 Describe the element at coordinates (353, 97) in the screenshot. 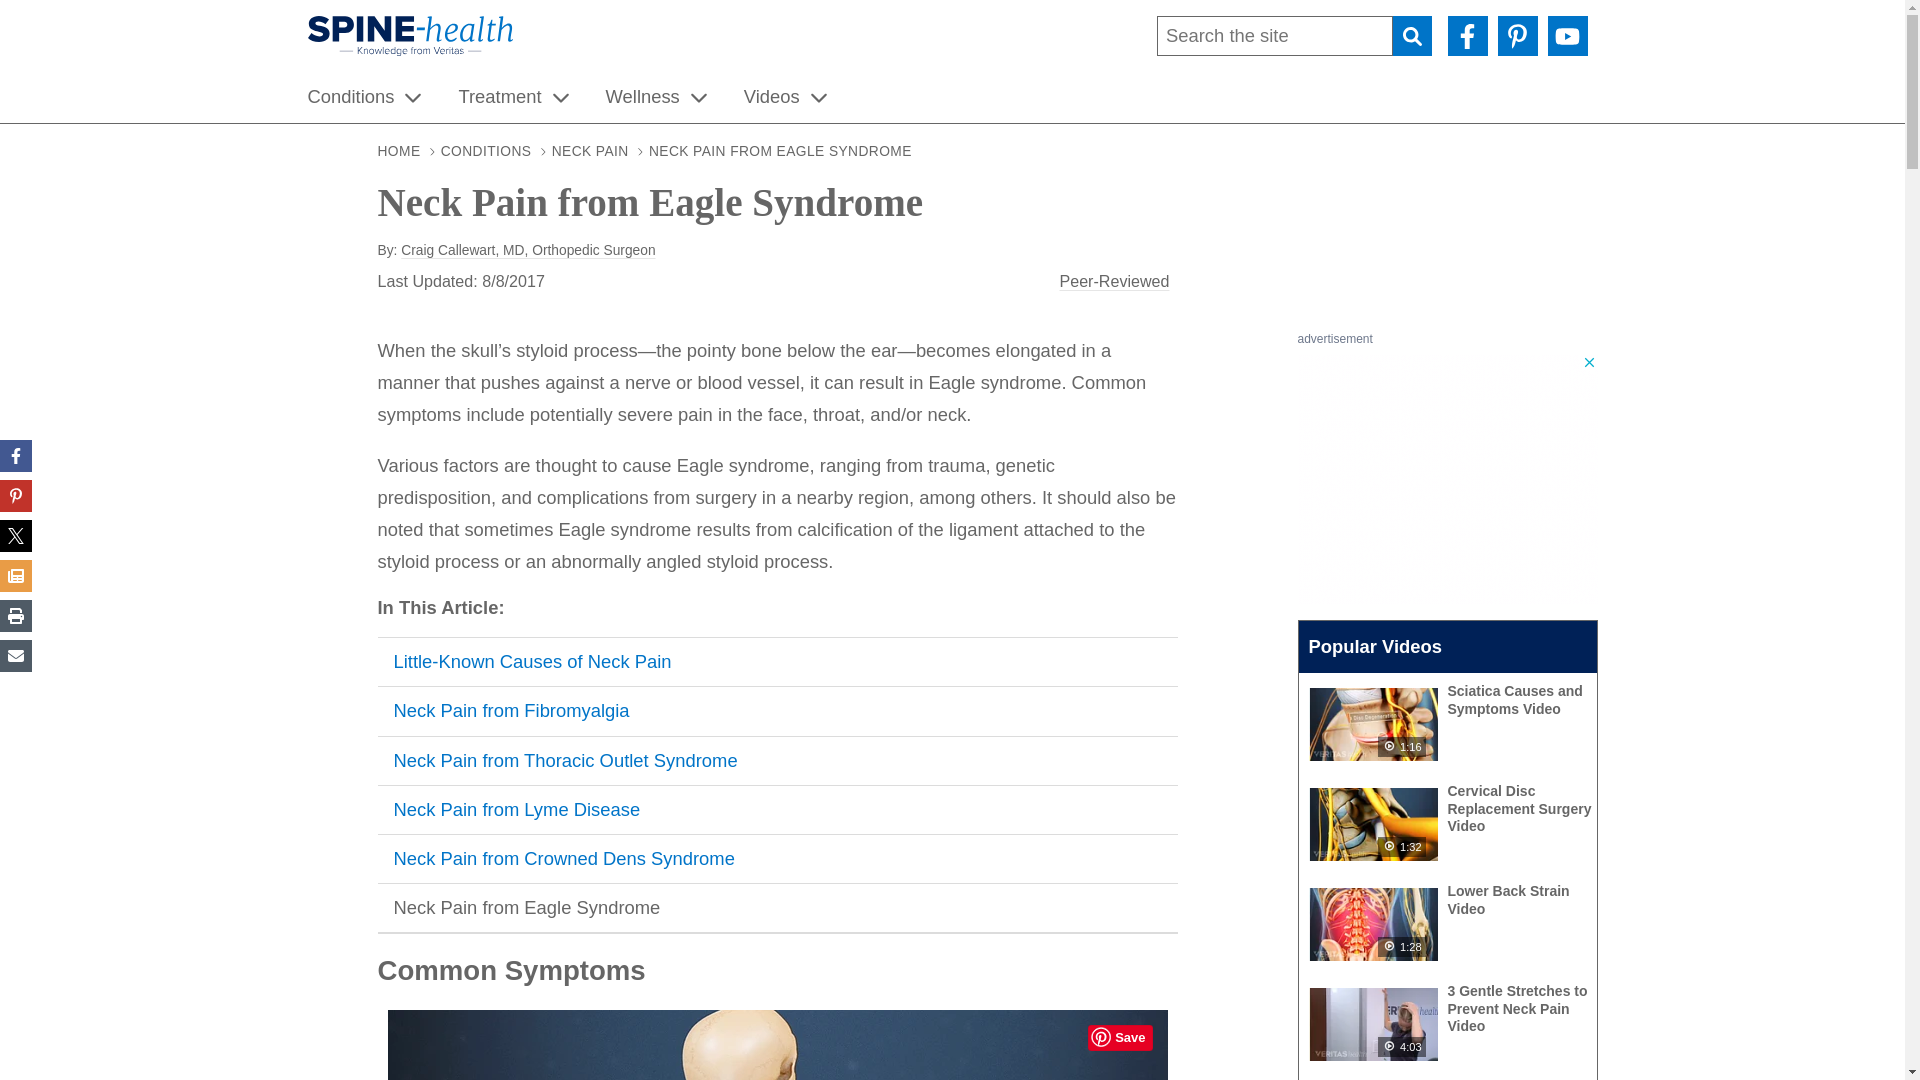

I see `Conditions` at that location.